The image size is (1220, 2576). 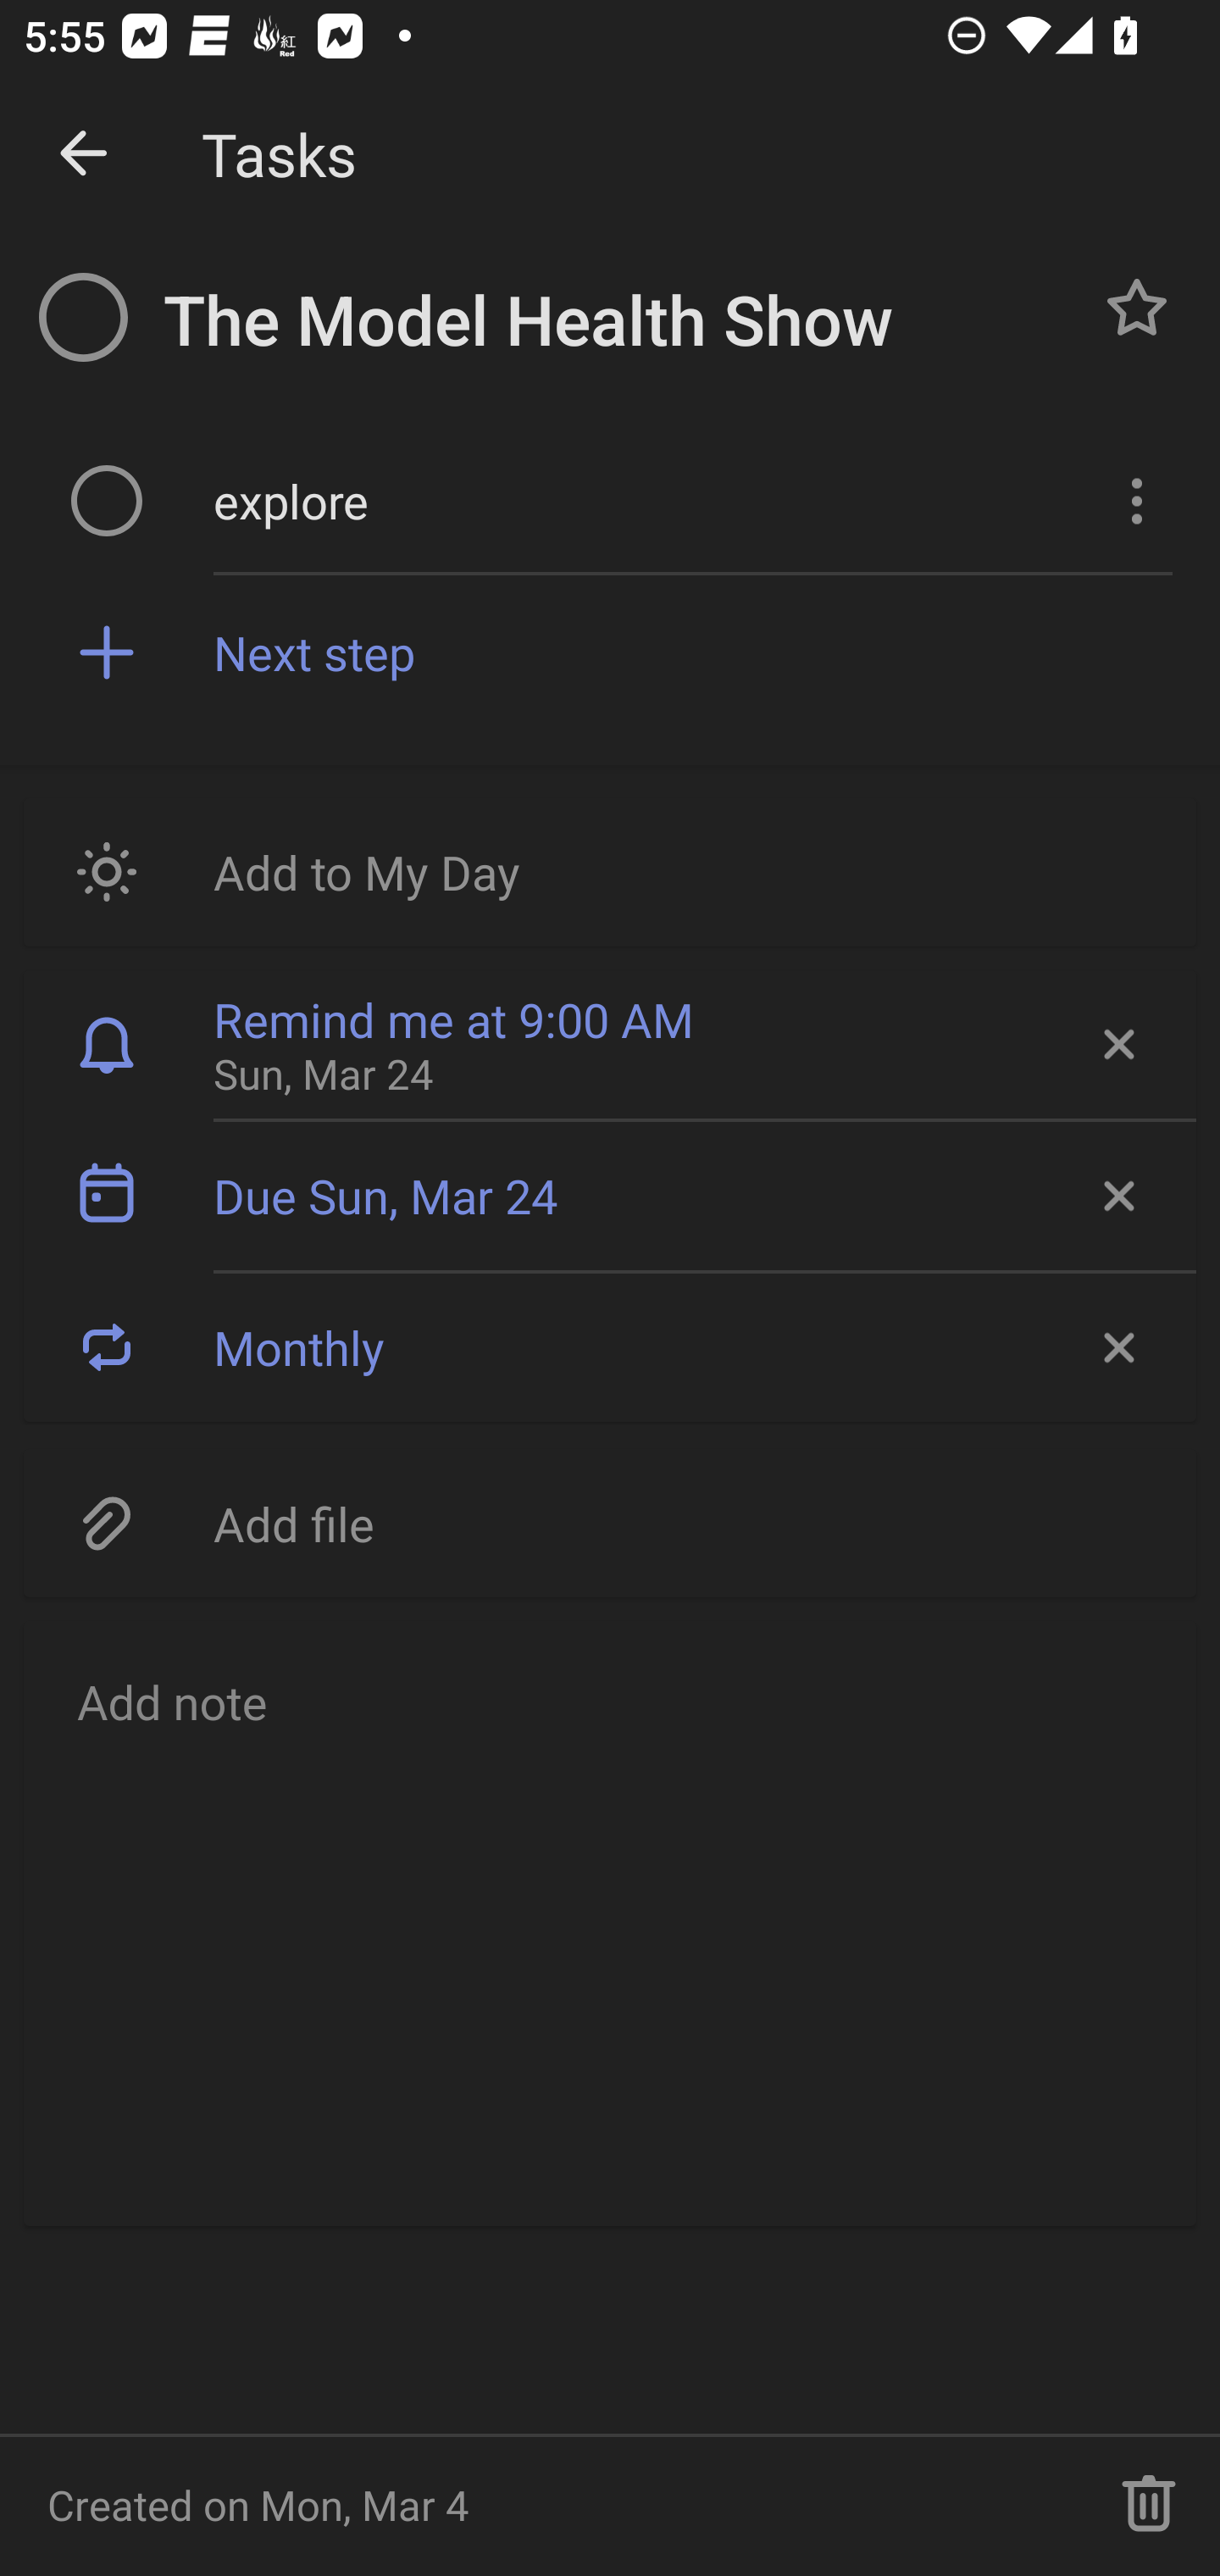 What do you see at coordinates (610, 1923) in the screenshot?
I see `Add note, Button Email Renderer Add note` at bounding box center [610, 1923].